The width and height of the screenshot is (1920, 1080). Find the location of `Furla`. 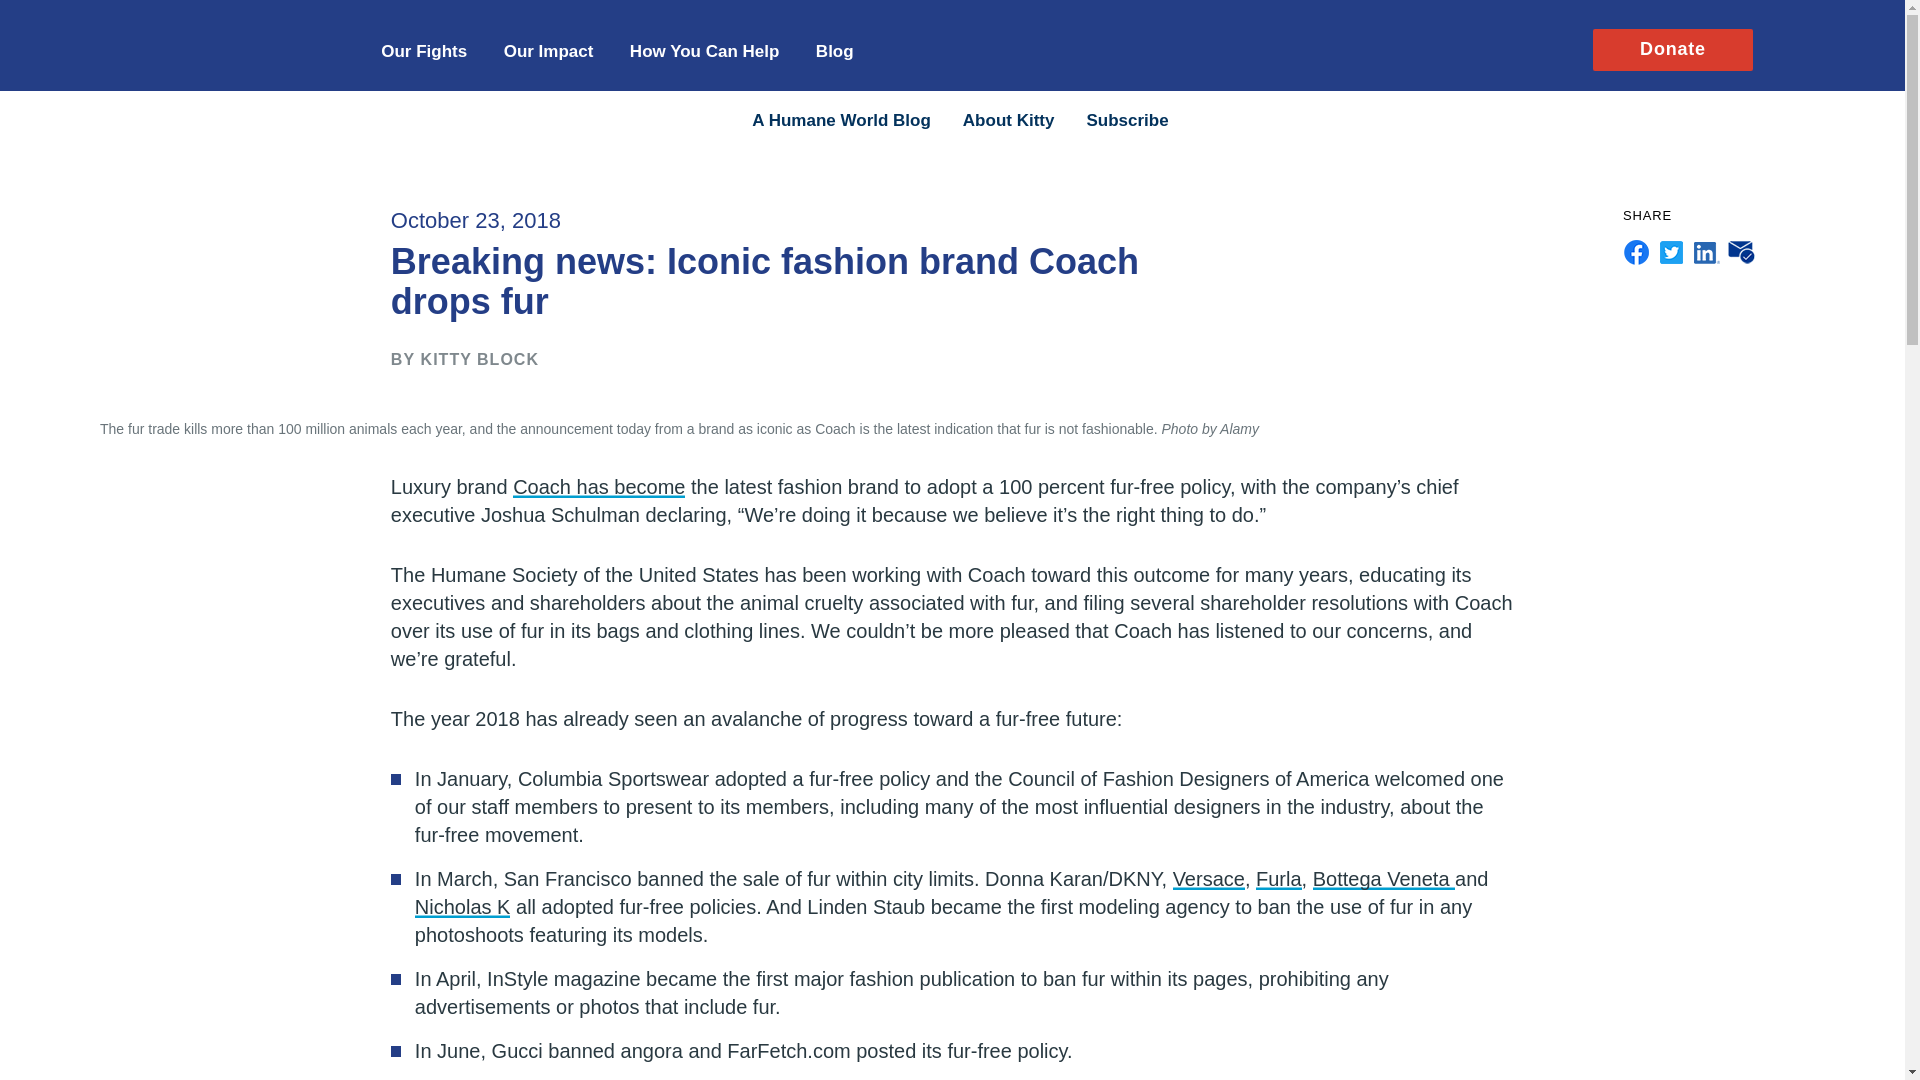

Furla is located at coordinates (1278, 878).